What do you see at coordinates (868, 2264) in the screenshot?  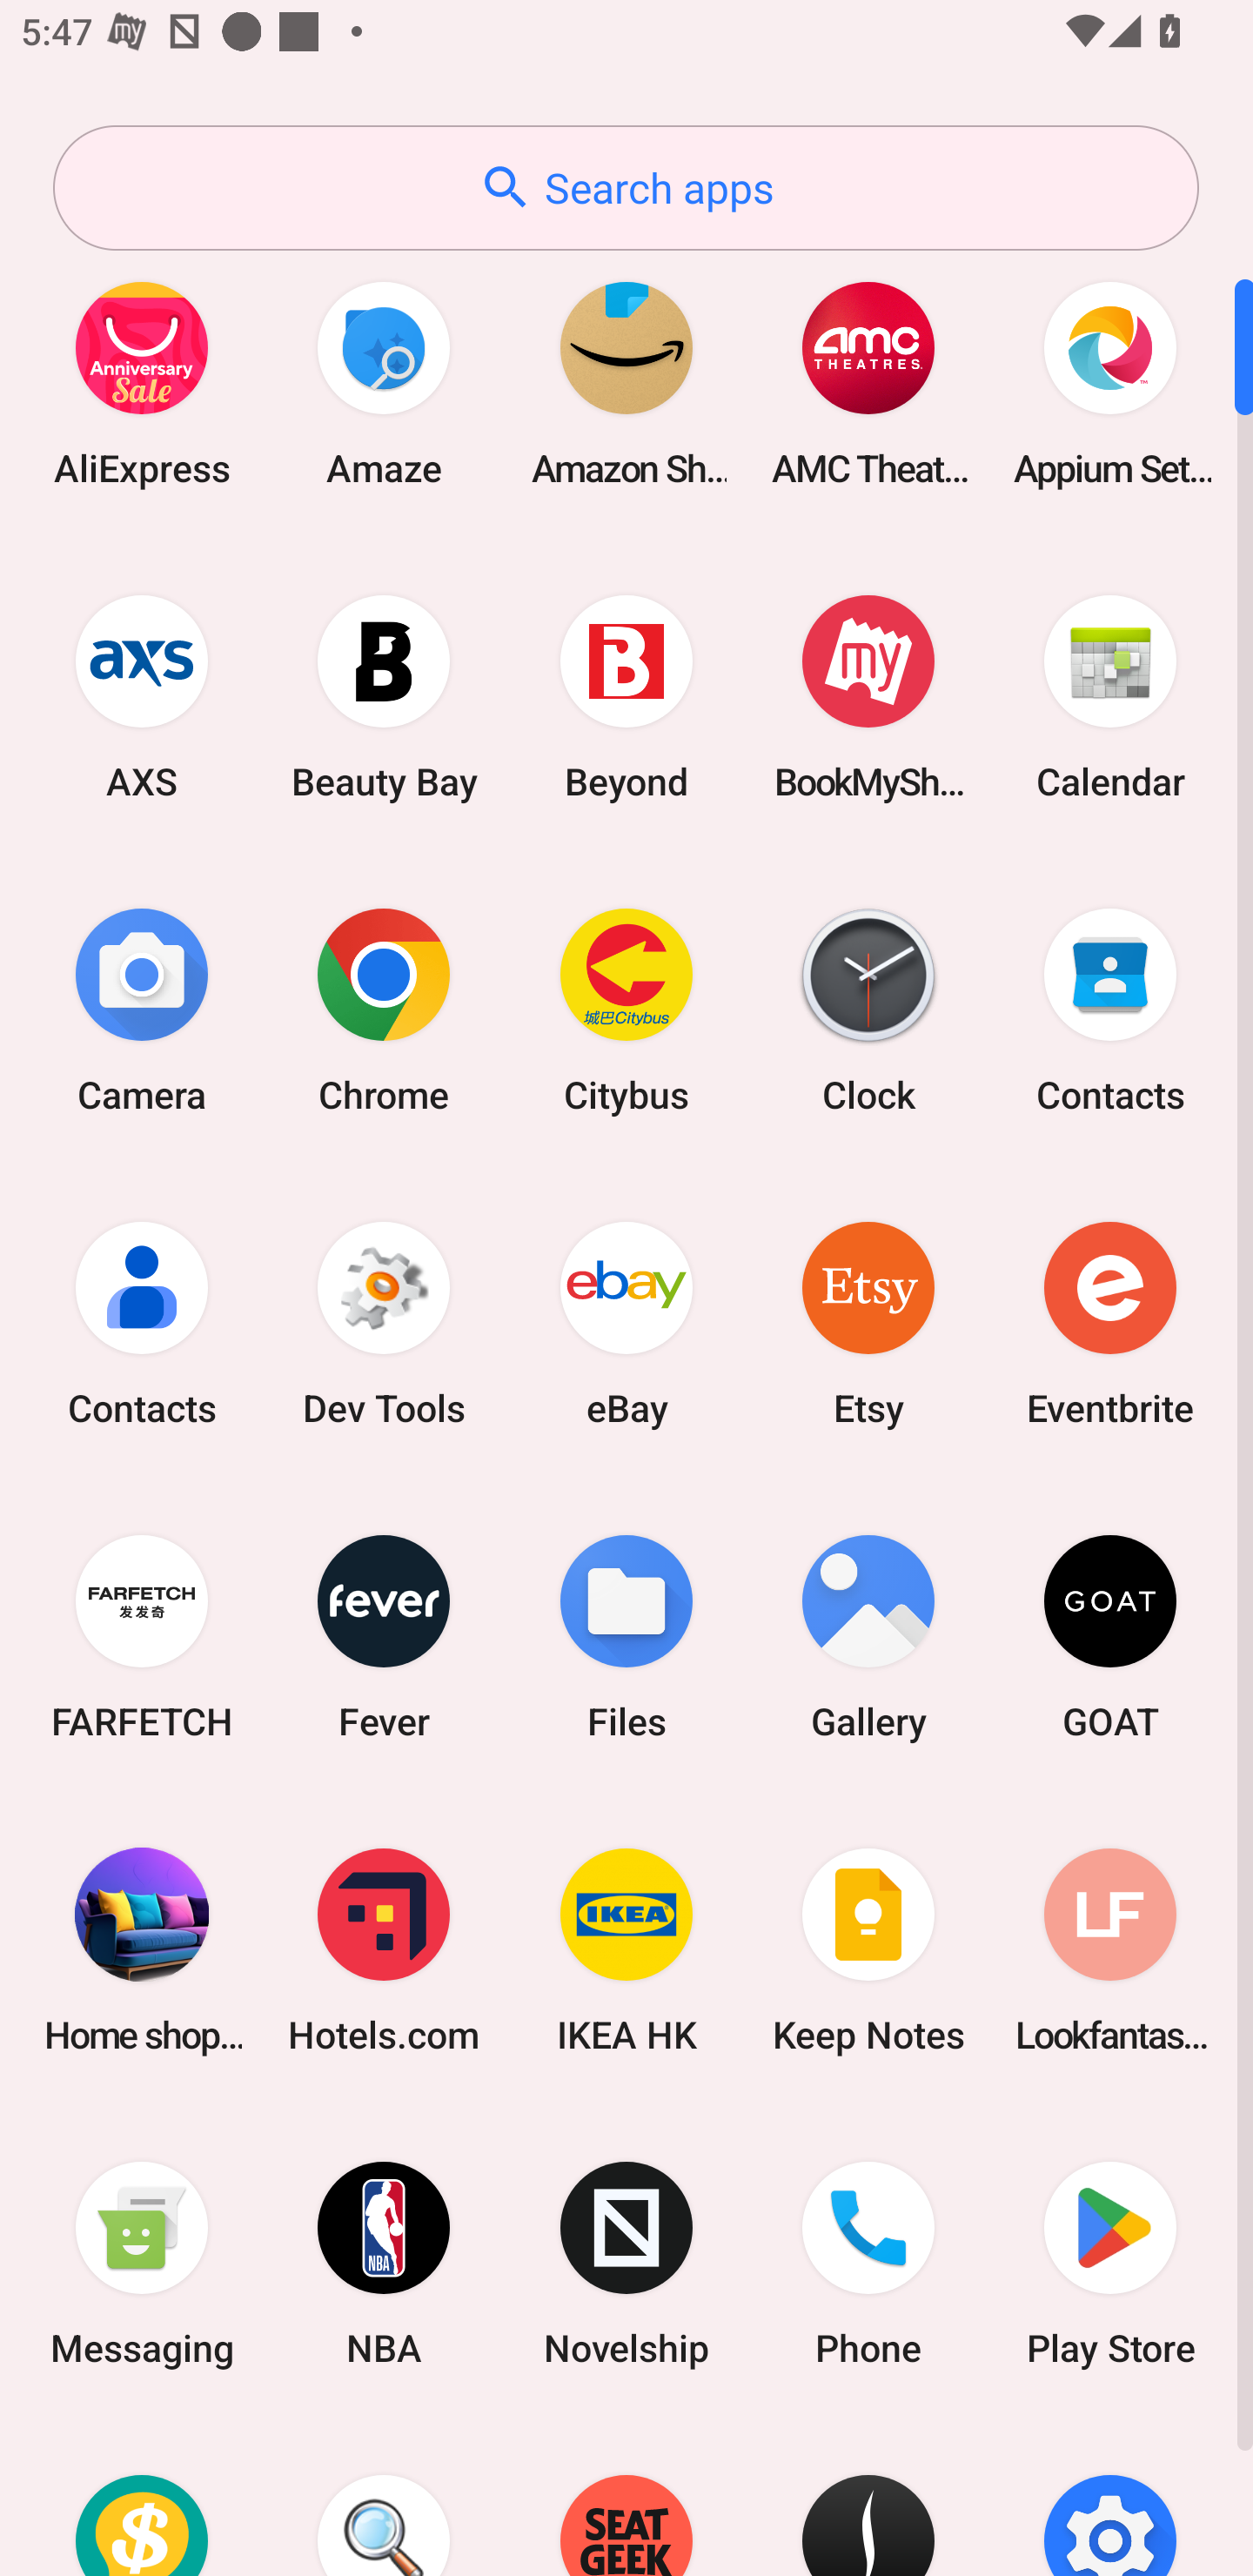 I see `Phone` at bounding box center [868, 2264].